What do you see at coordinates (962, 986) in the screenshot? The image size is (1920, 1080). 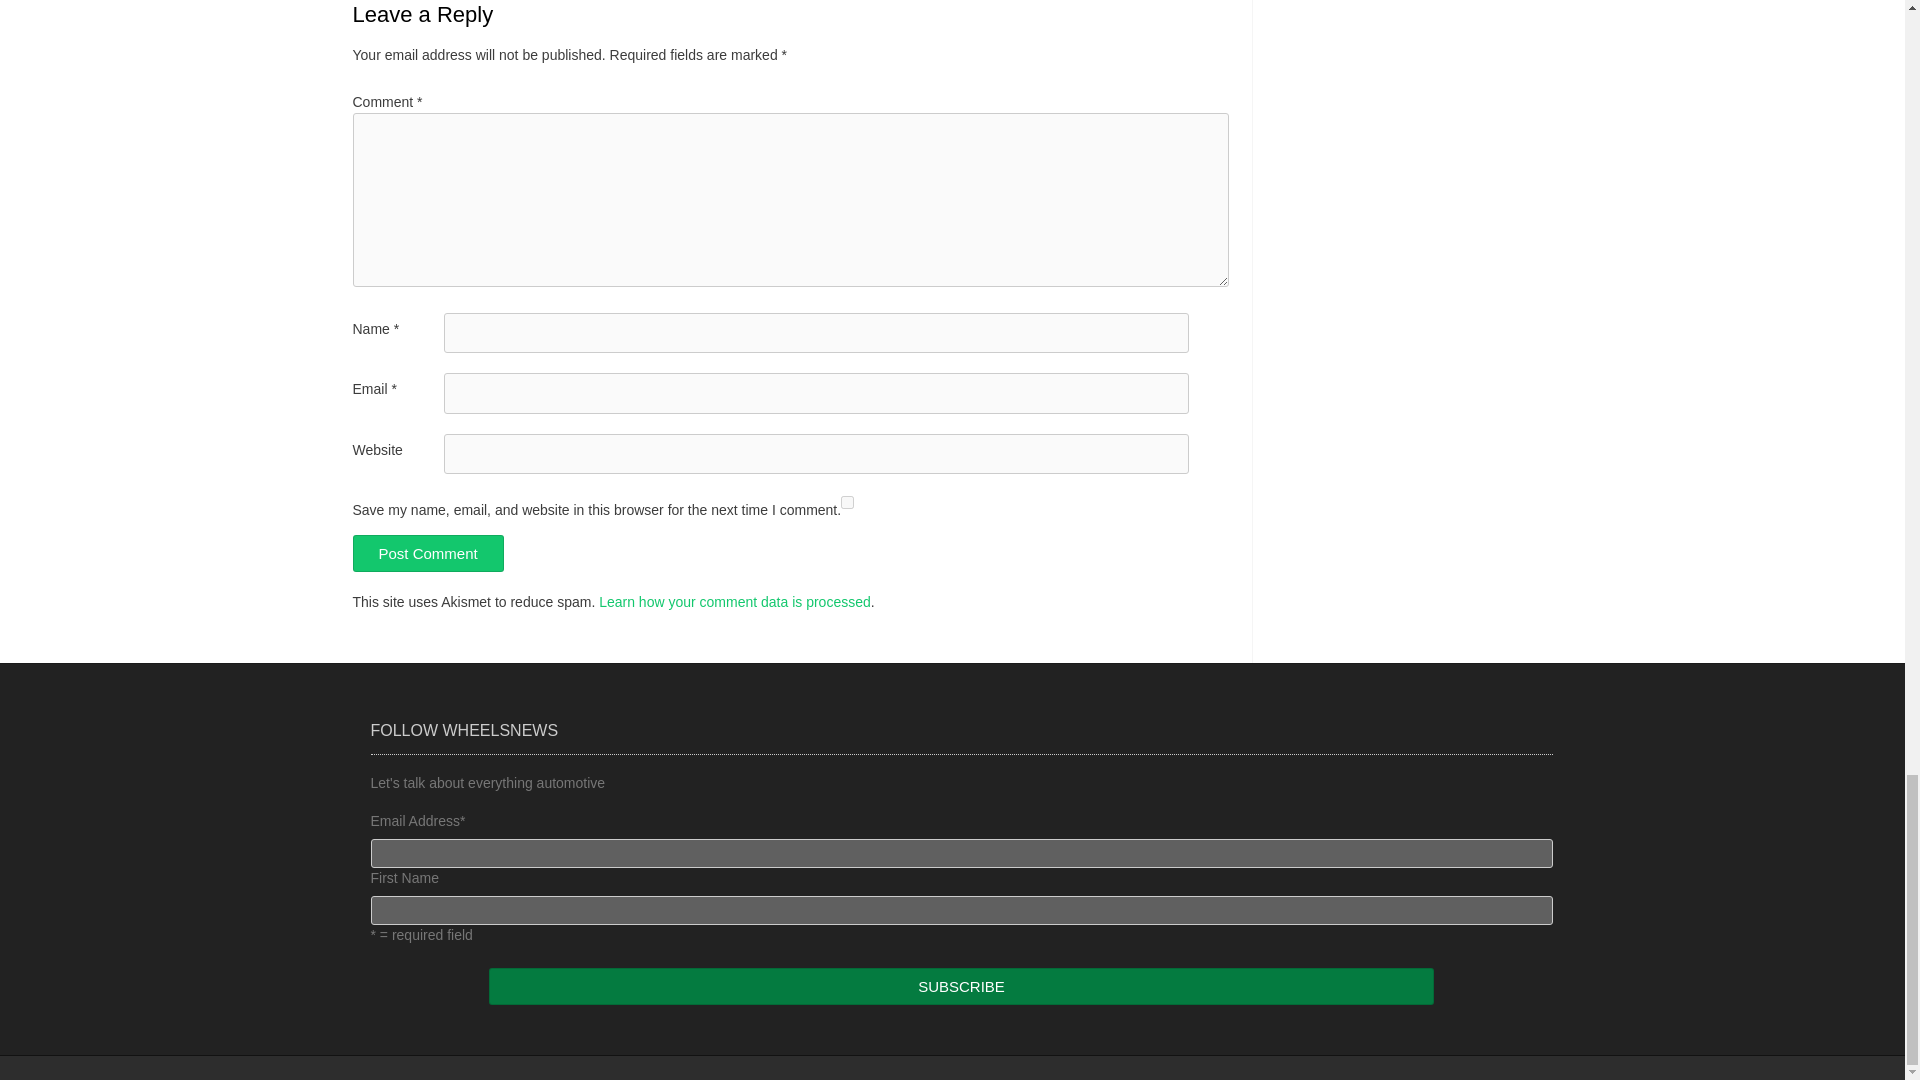 I see `SUBSCRIBE` at bounding box center [962, 986].